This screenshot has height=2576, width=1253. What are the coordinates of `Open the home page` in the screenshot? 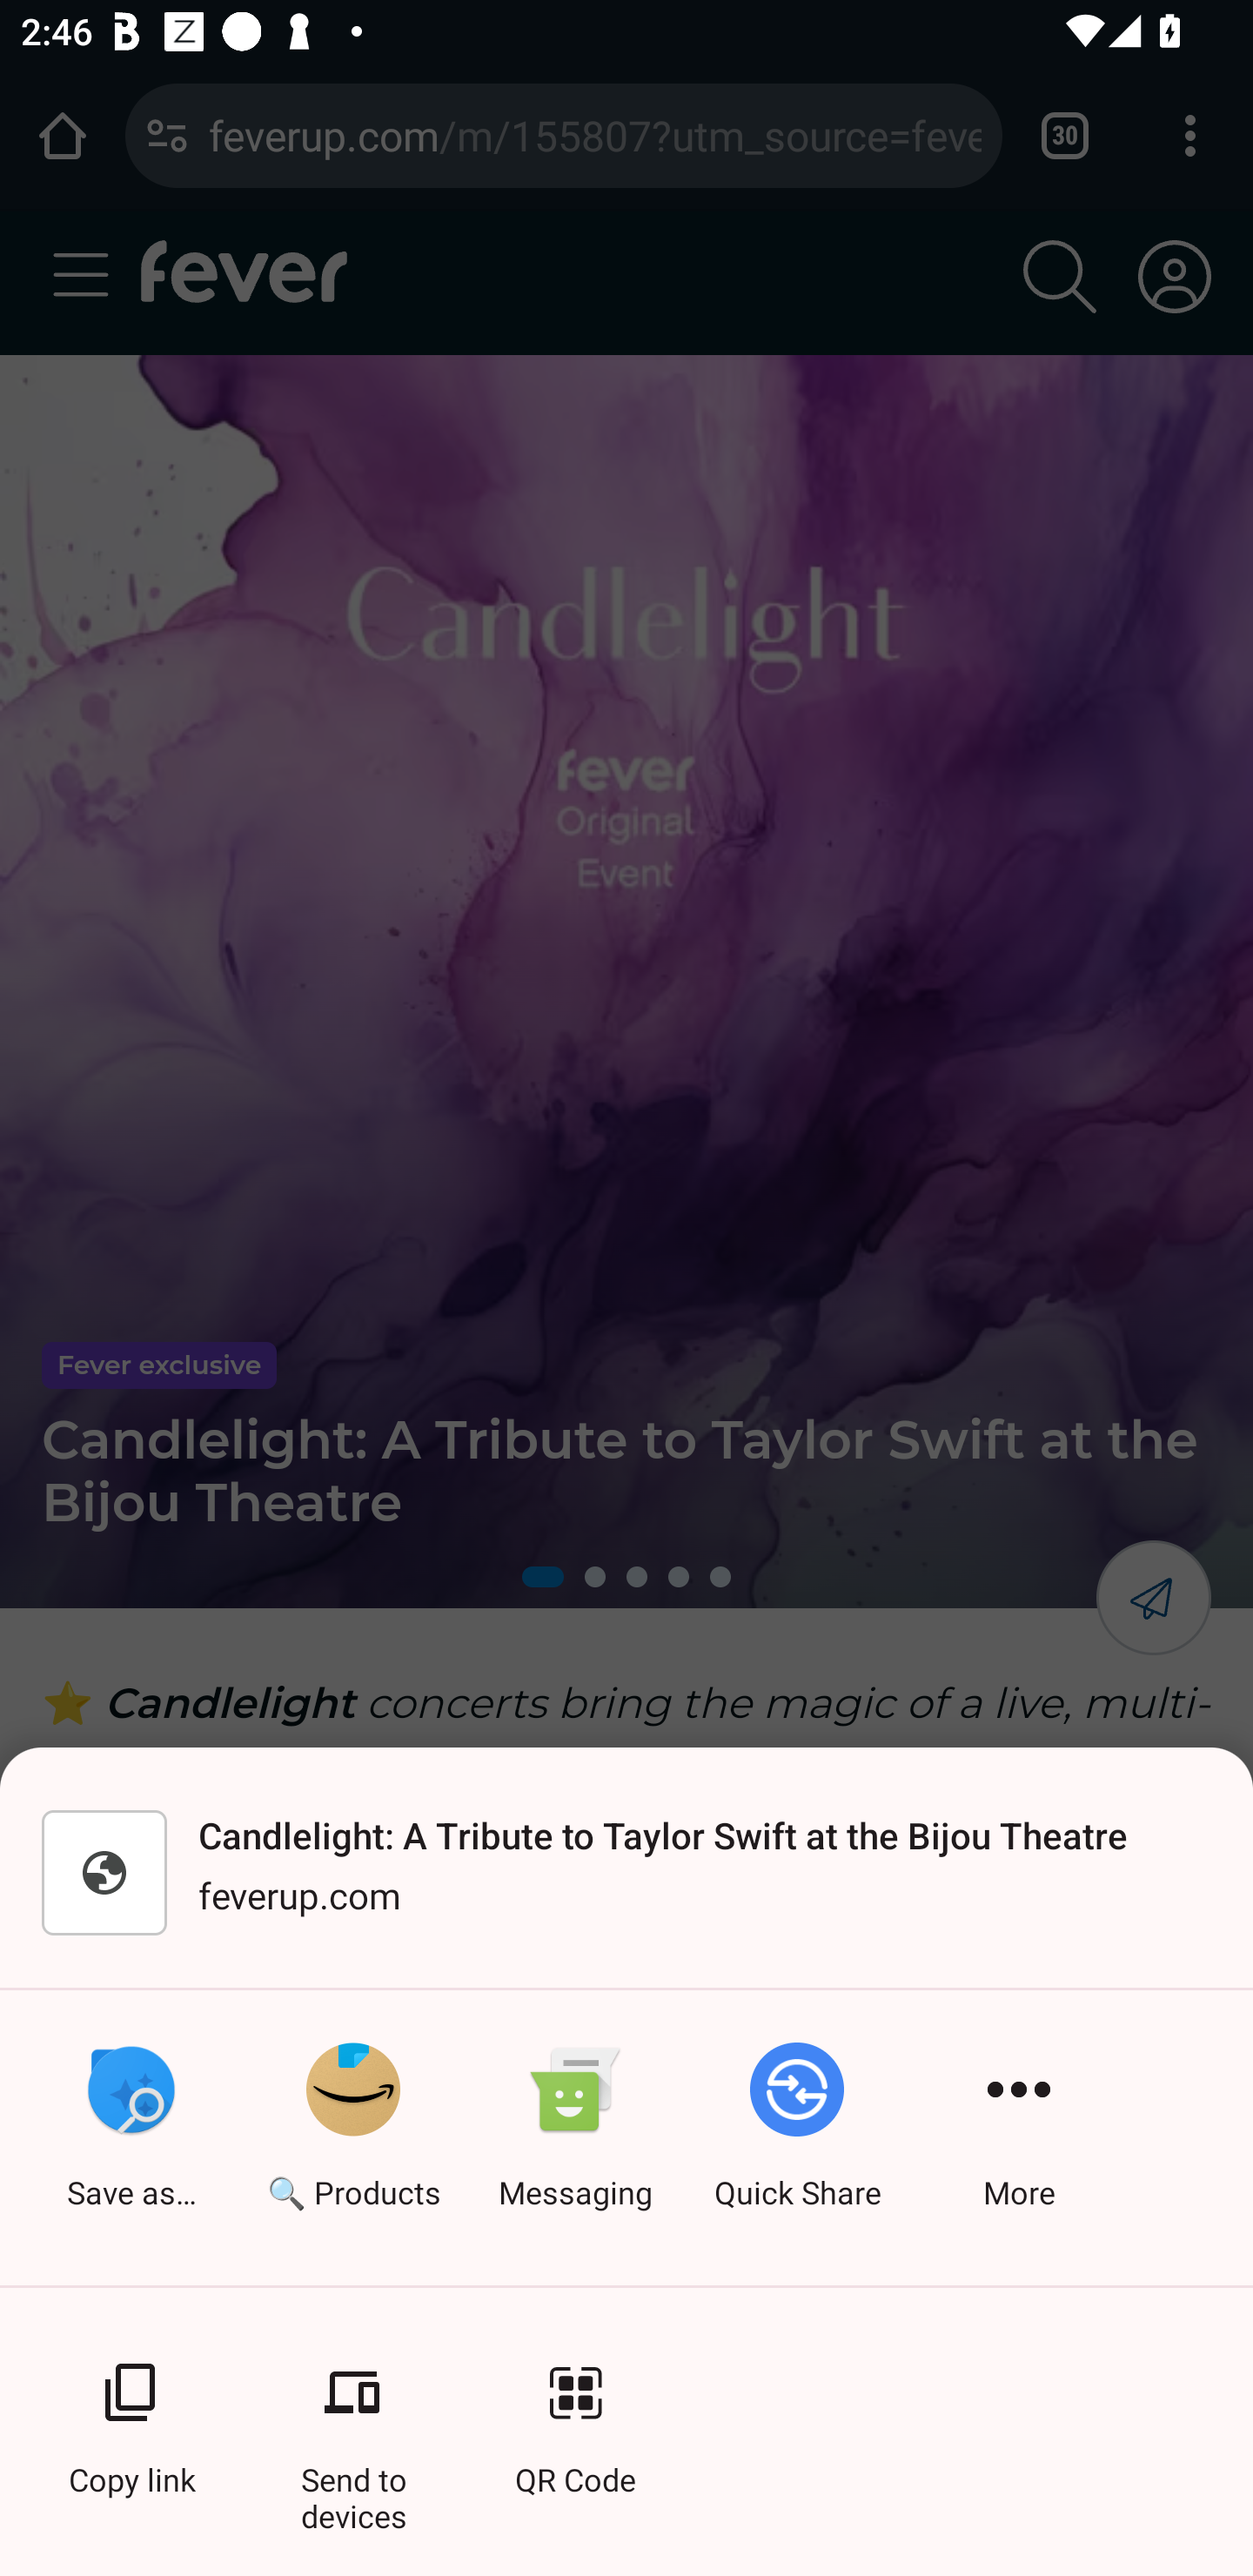 It's located at (63, 135).